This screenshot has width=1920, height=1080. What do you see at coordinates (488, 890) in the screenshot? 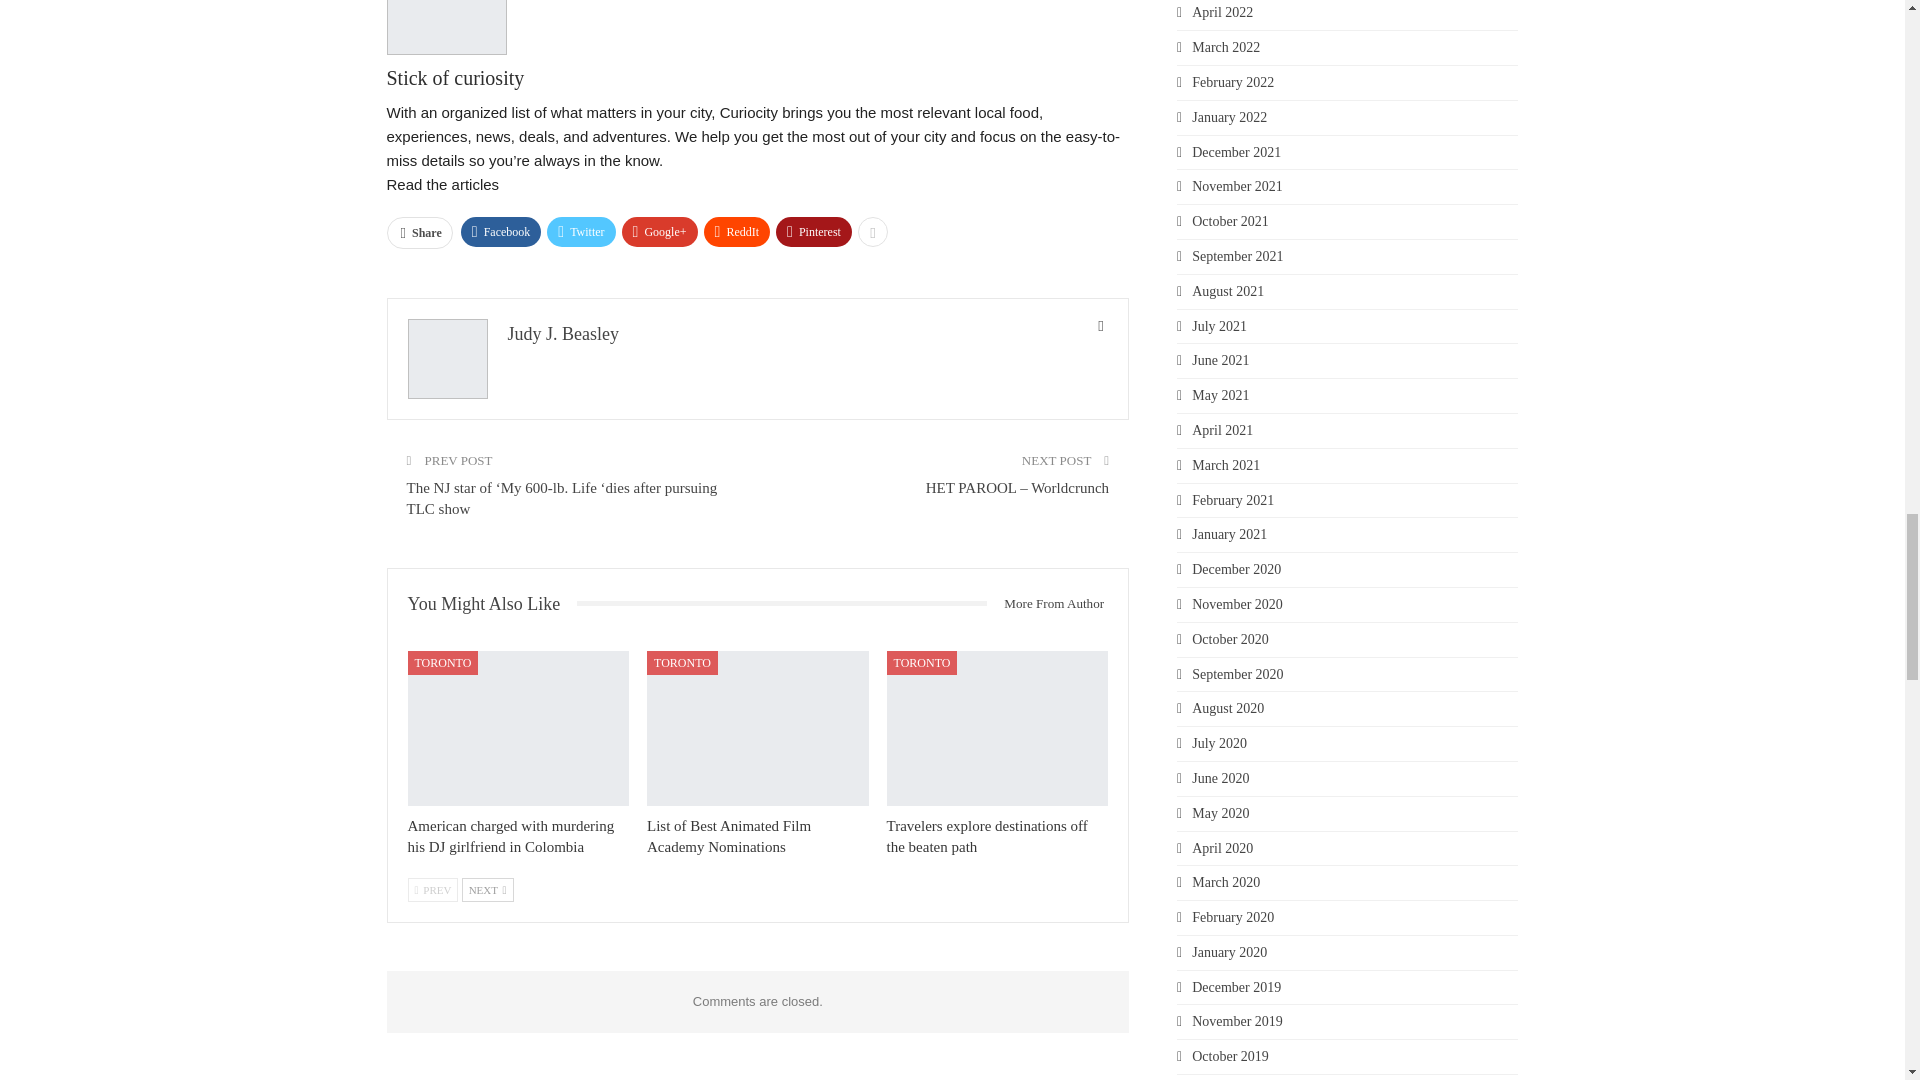
I see `Next` at bounding box center [488, 890].